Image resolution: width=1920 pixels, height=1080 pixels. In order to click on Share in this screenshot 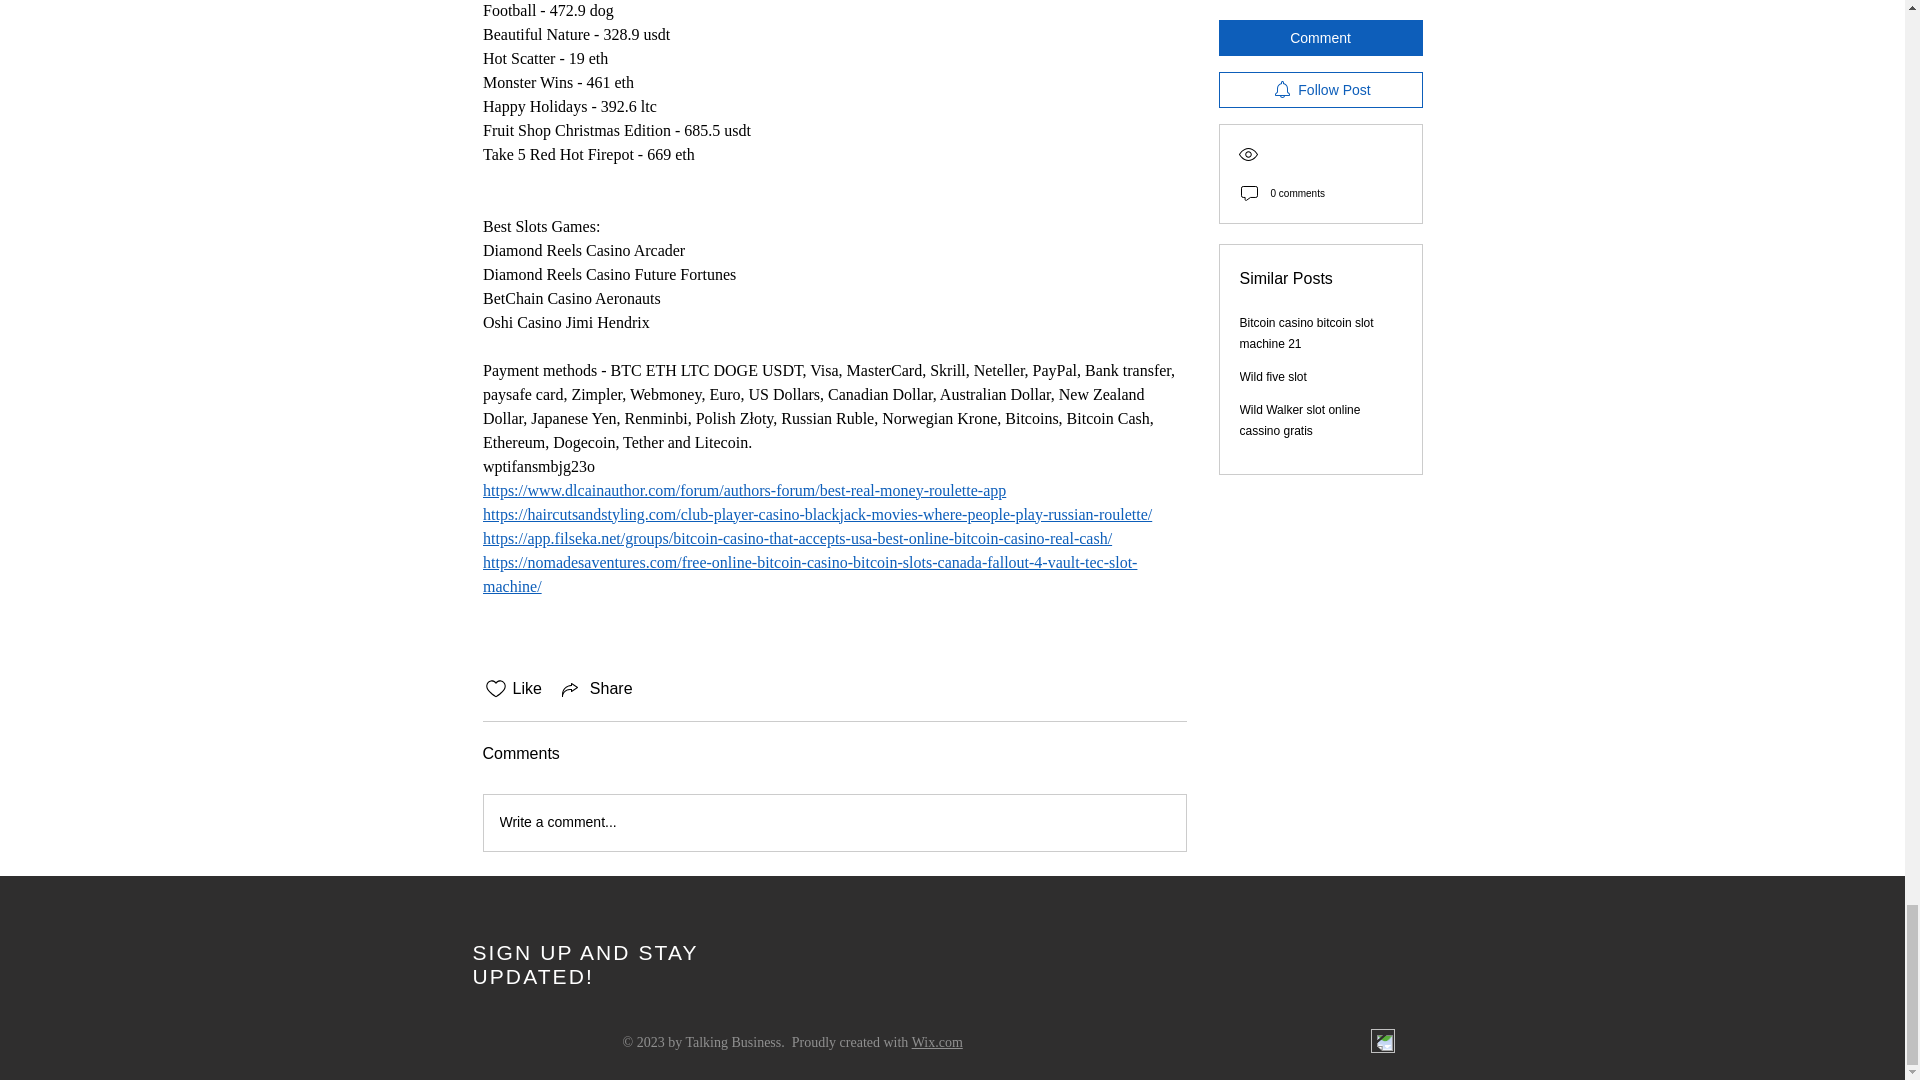, I will do `click(596, 688)`.